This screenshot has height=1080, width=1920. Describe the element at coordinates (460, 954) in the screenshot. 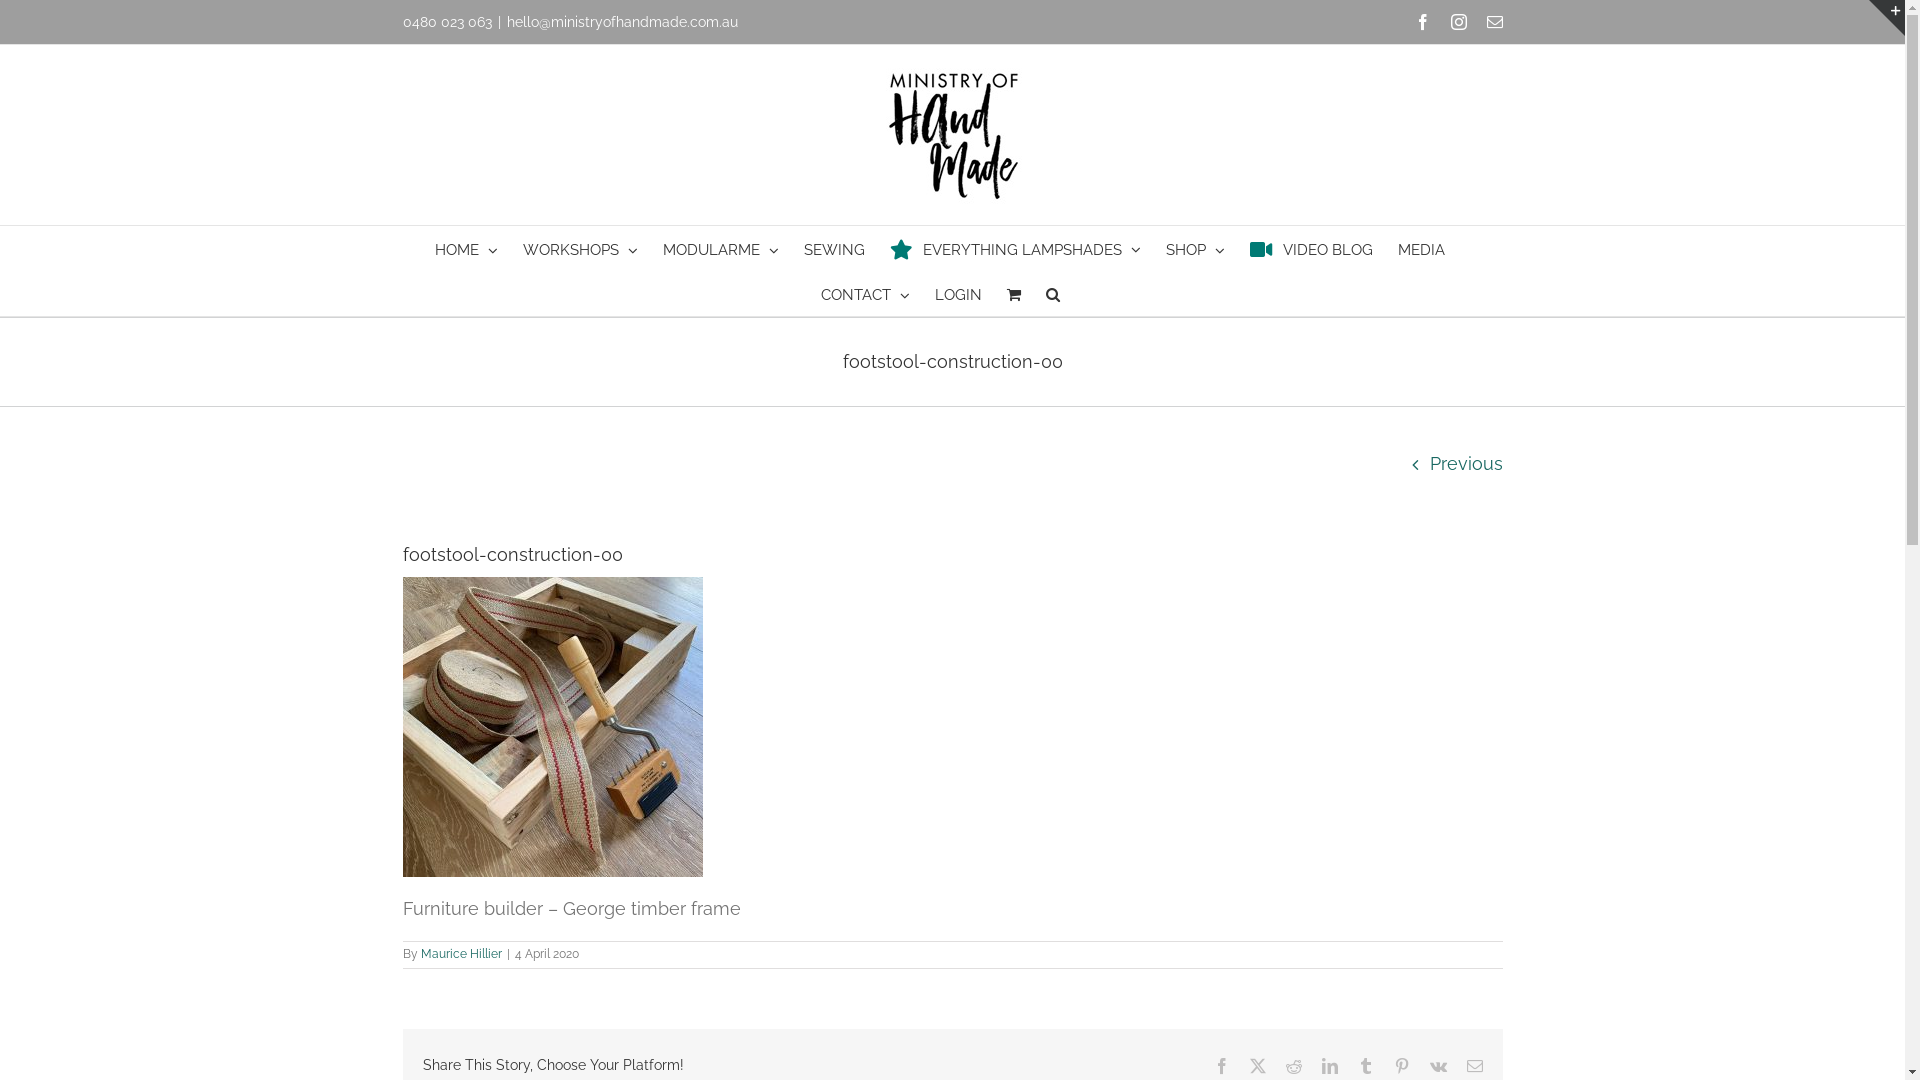

I see `Maurice Hillier` at that location.